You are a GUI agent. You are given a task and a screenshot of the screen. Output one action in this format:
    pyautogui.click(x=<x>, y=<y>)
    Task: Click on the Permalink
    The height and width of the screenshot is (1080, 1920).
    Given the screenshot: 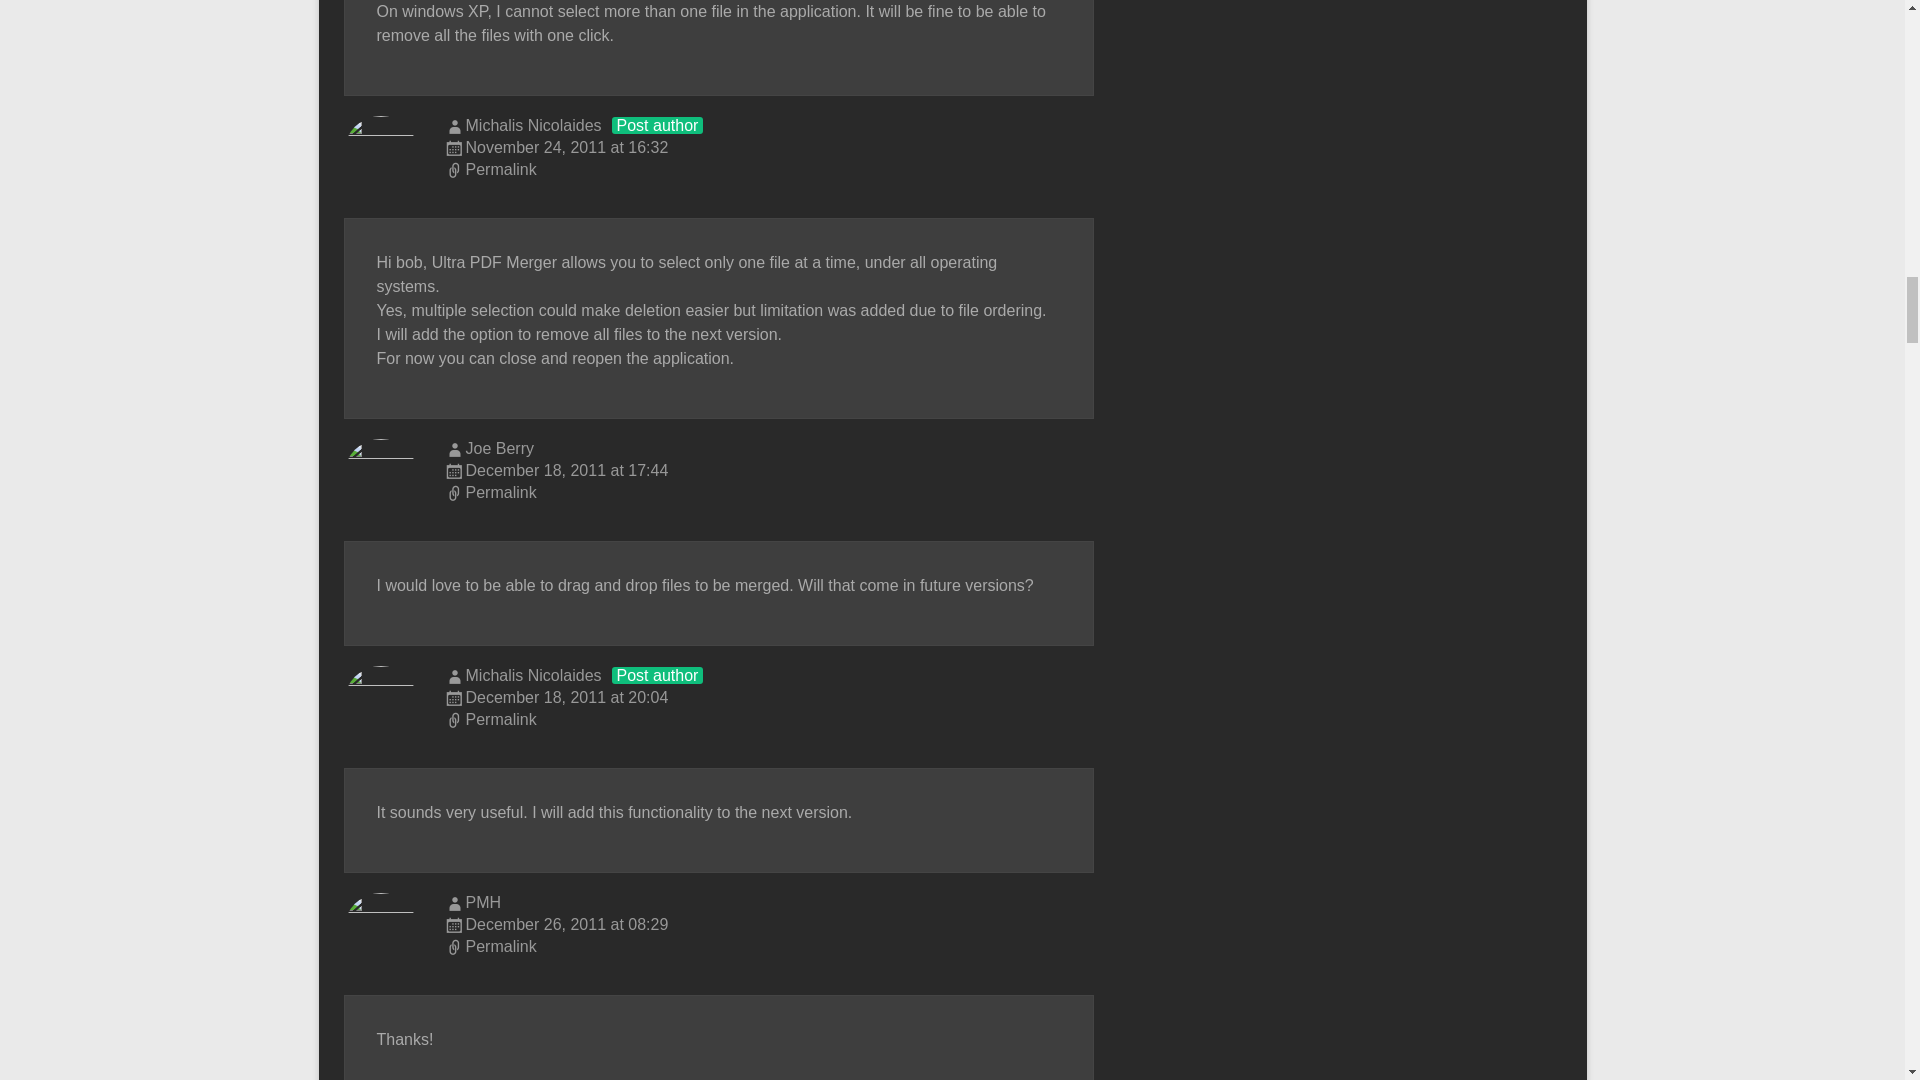 What is the action you would take?
    pyautogui.click(x=768, y=720)
    